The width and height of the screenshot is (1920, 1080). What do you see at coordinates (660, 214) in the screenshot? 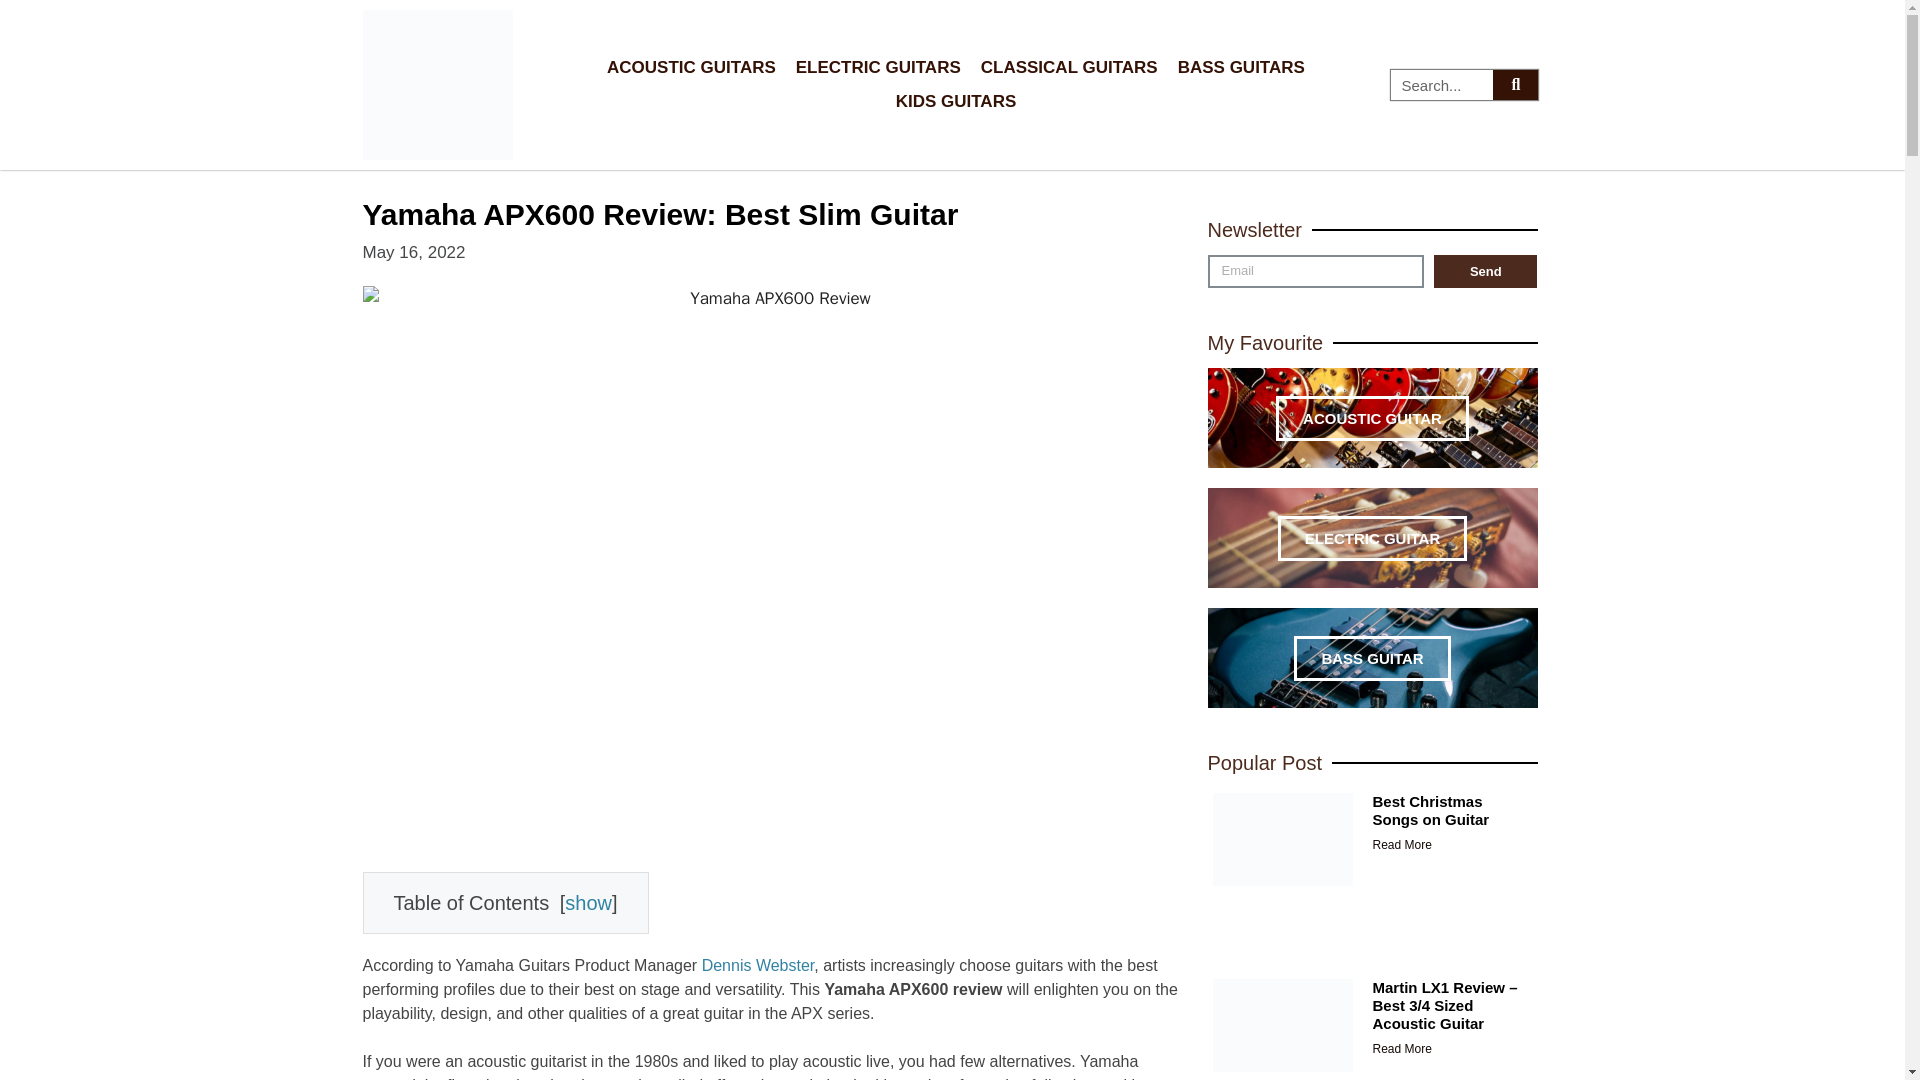
I see `Yamaha APX600 Review: Best Slim Guitar` at bounding box center [660, 214].